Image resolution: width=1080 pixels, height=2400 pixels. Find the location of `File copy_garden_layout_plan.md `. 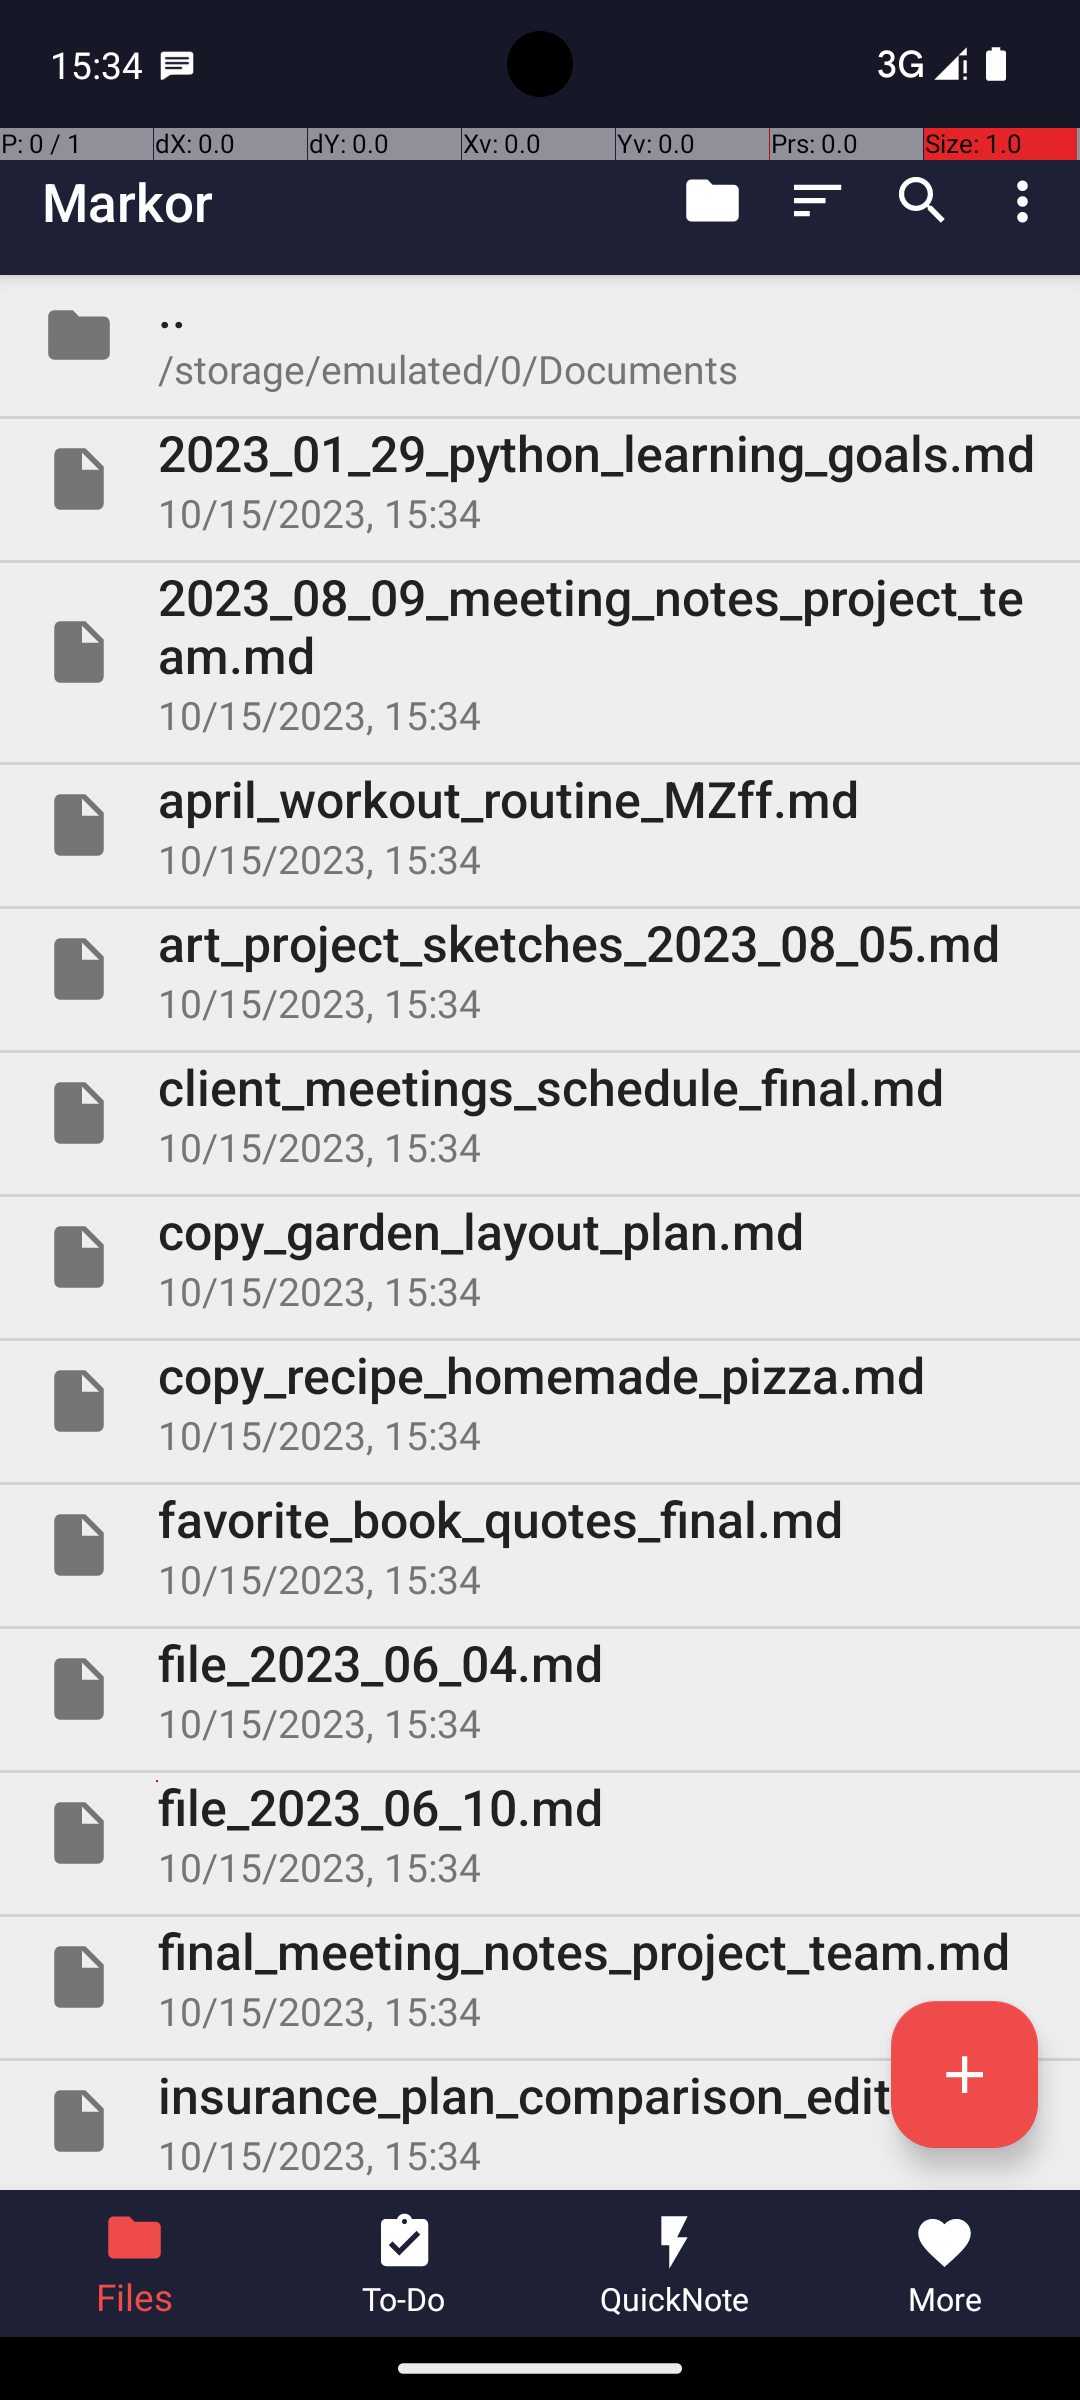

File copy_garden_layout_plan.md  is located at coordinates (540, 1257).